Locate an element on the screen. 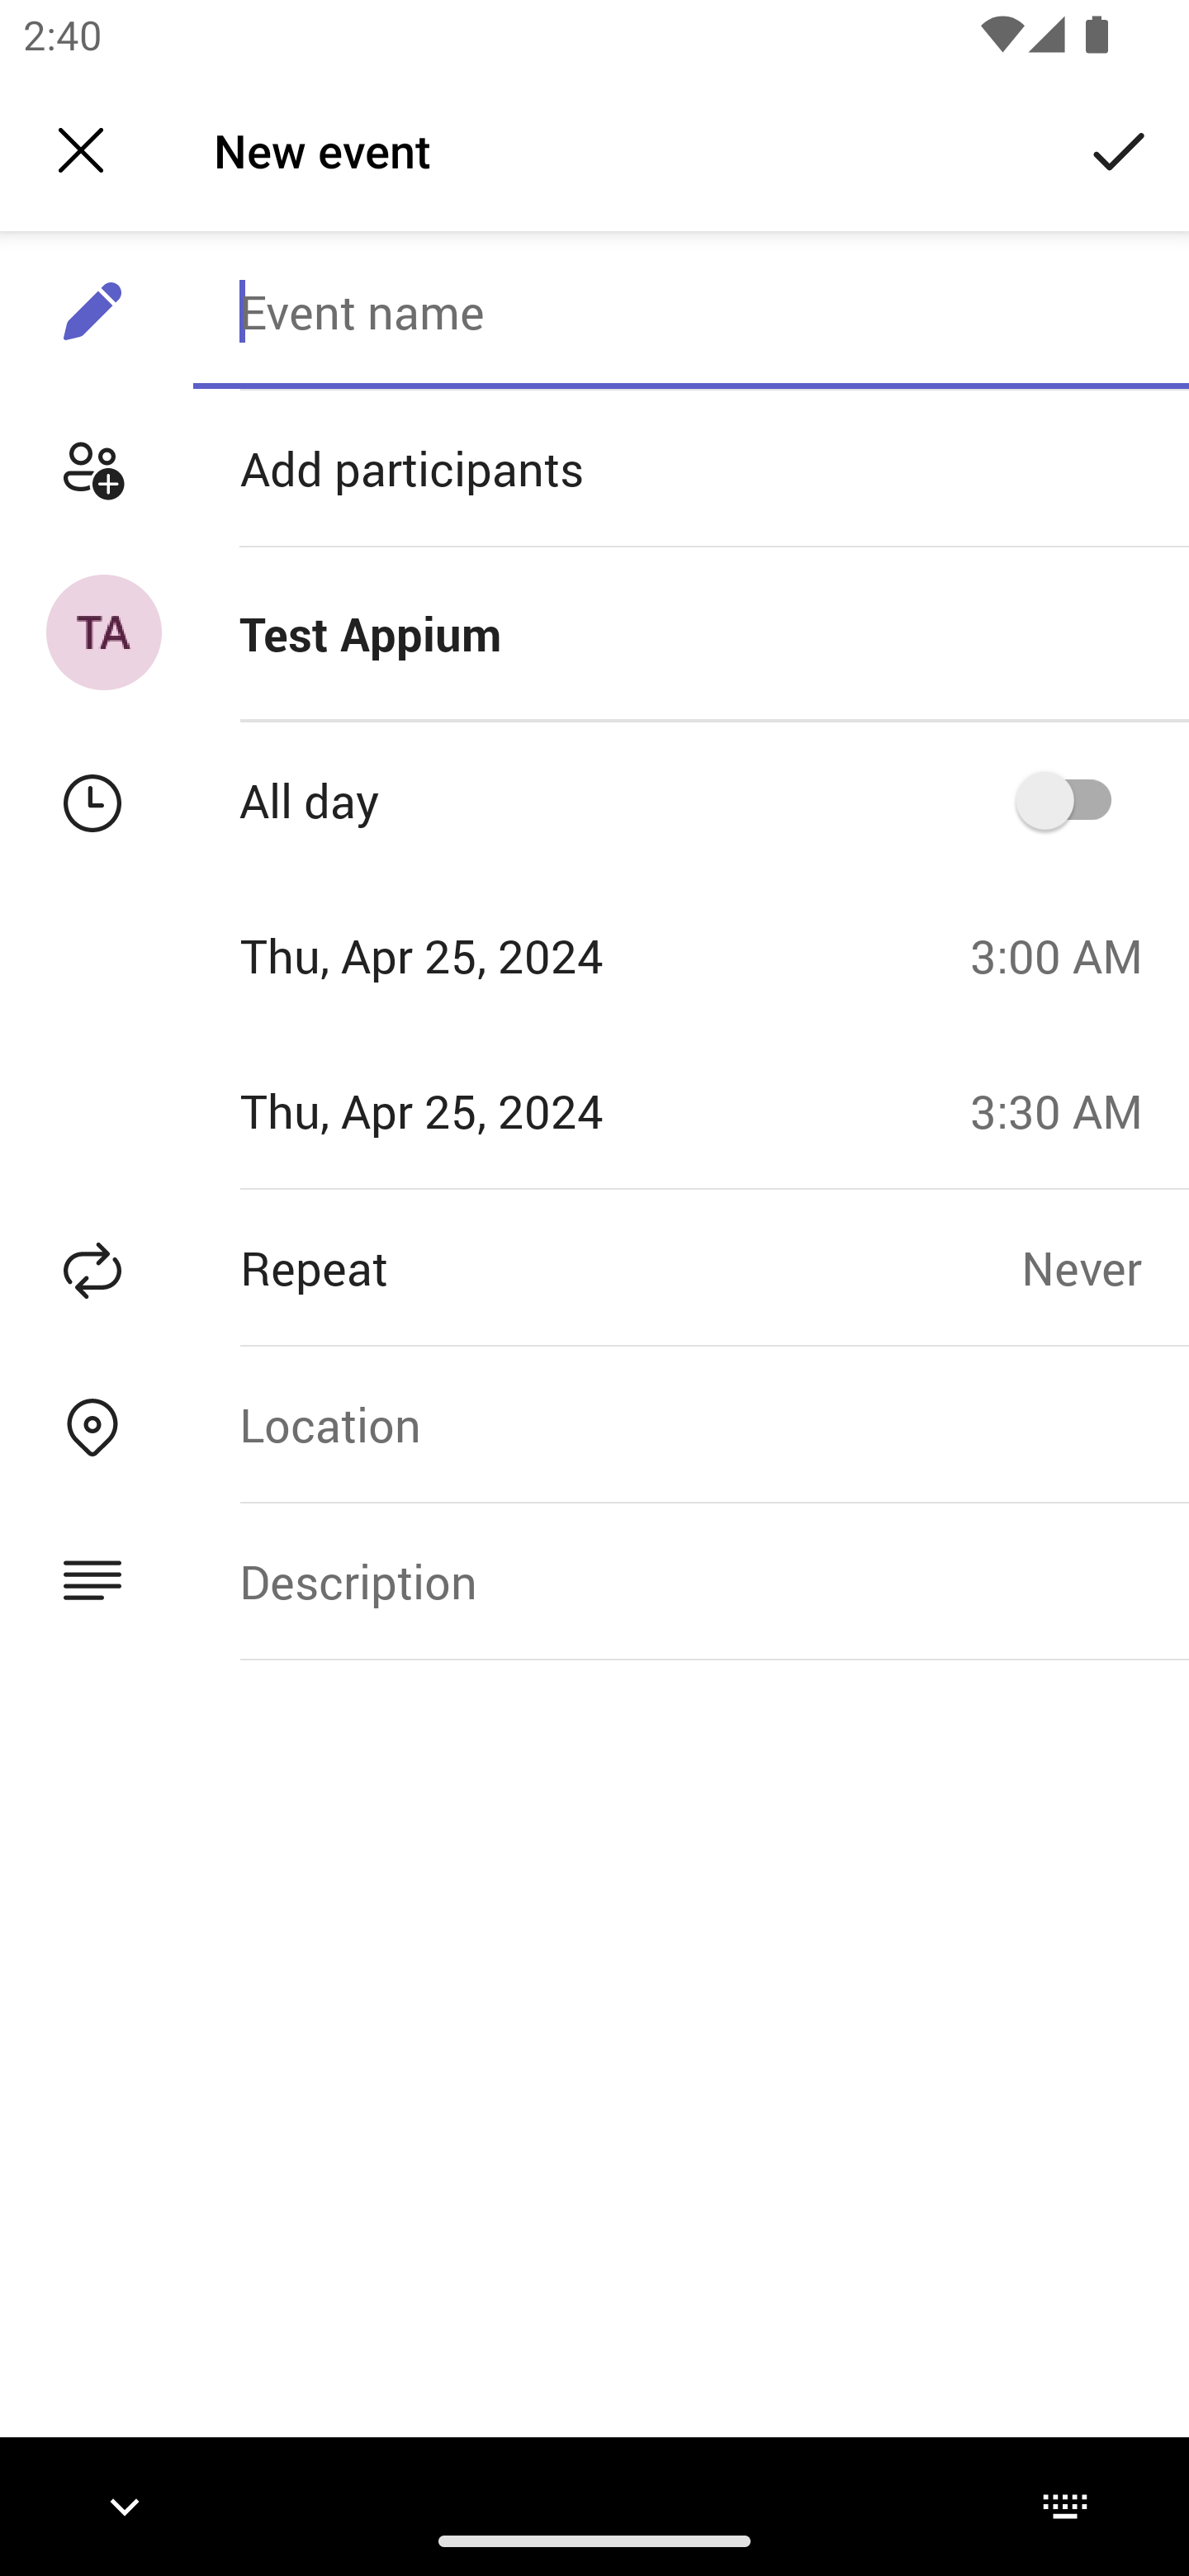  Description is located at coordinates (690, 1582).